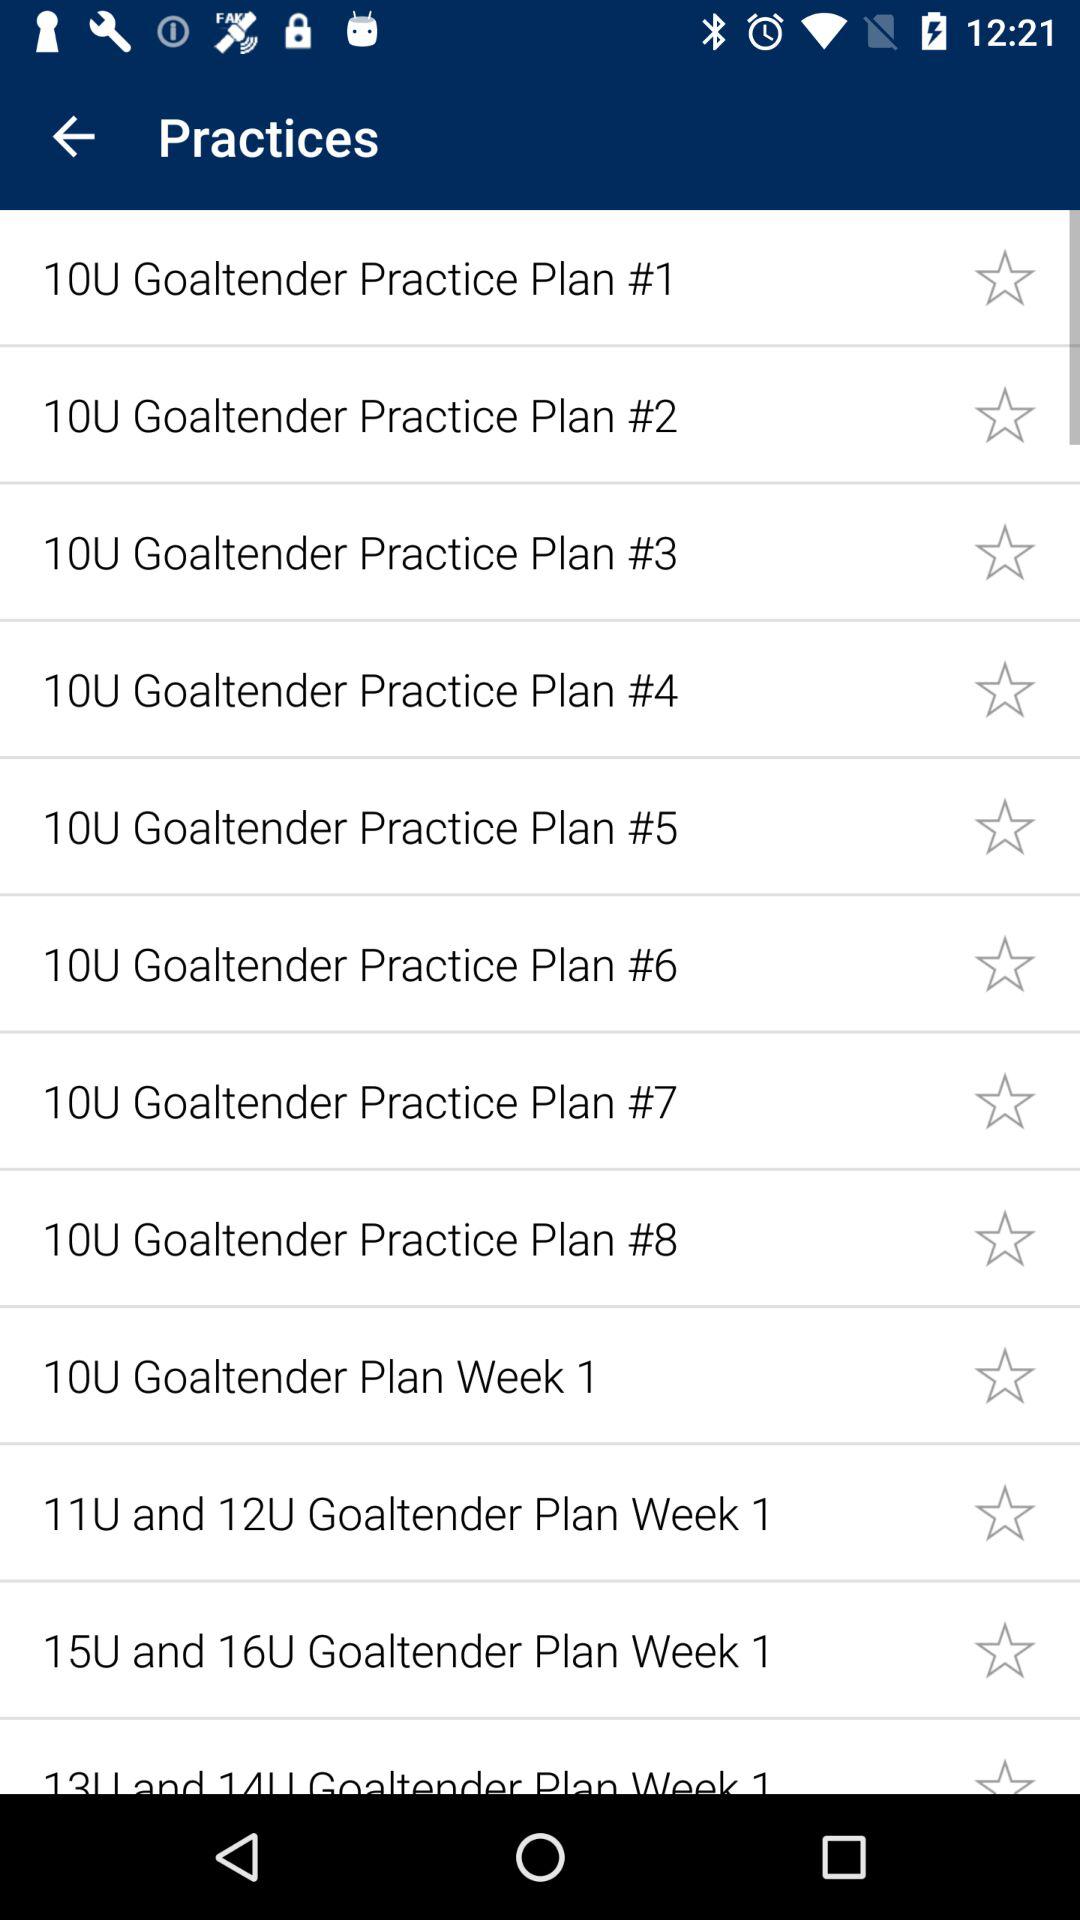 This screenshot has height=1920, width=1080. Describe the element at coordinates (1026, 962) in the screenshot. I see `star a practice plan` at that location.